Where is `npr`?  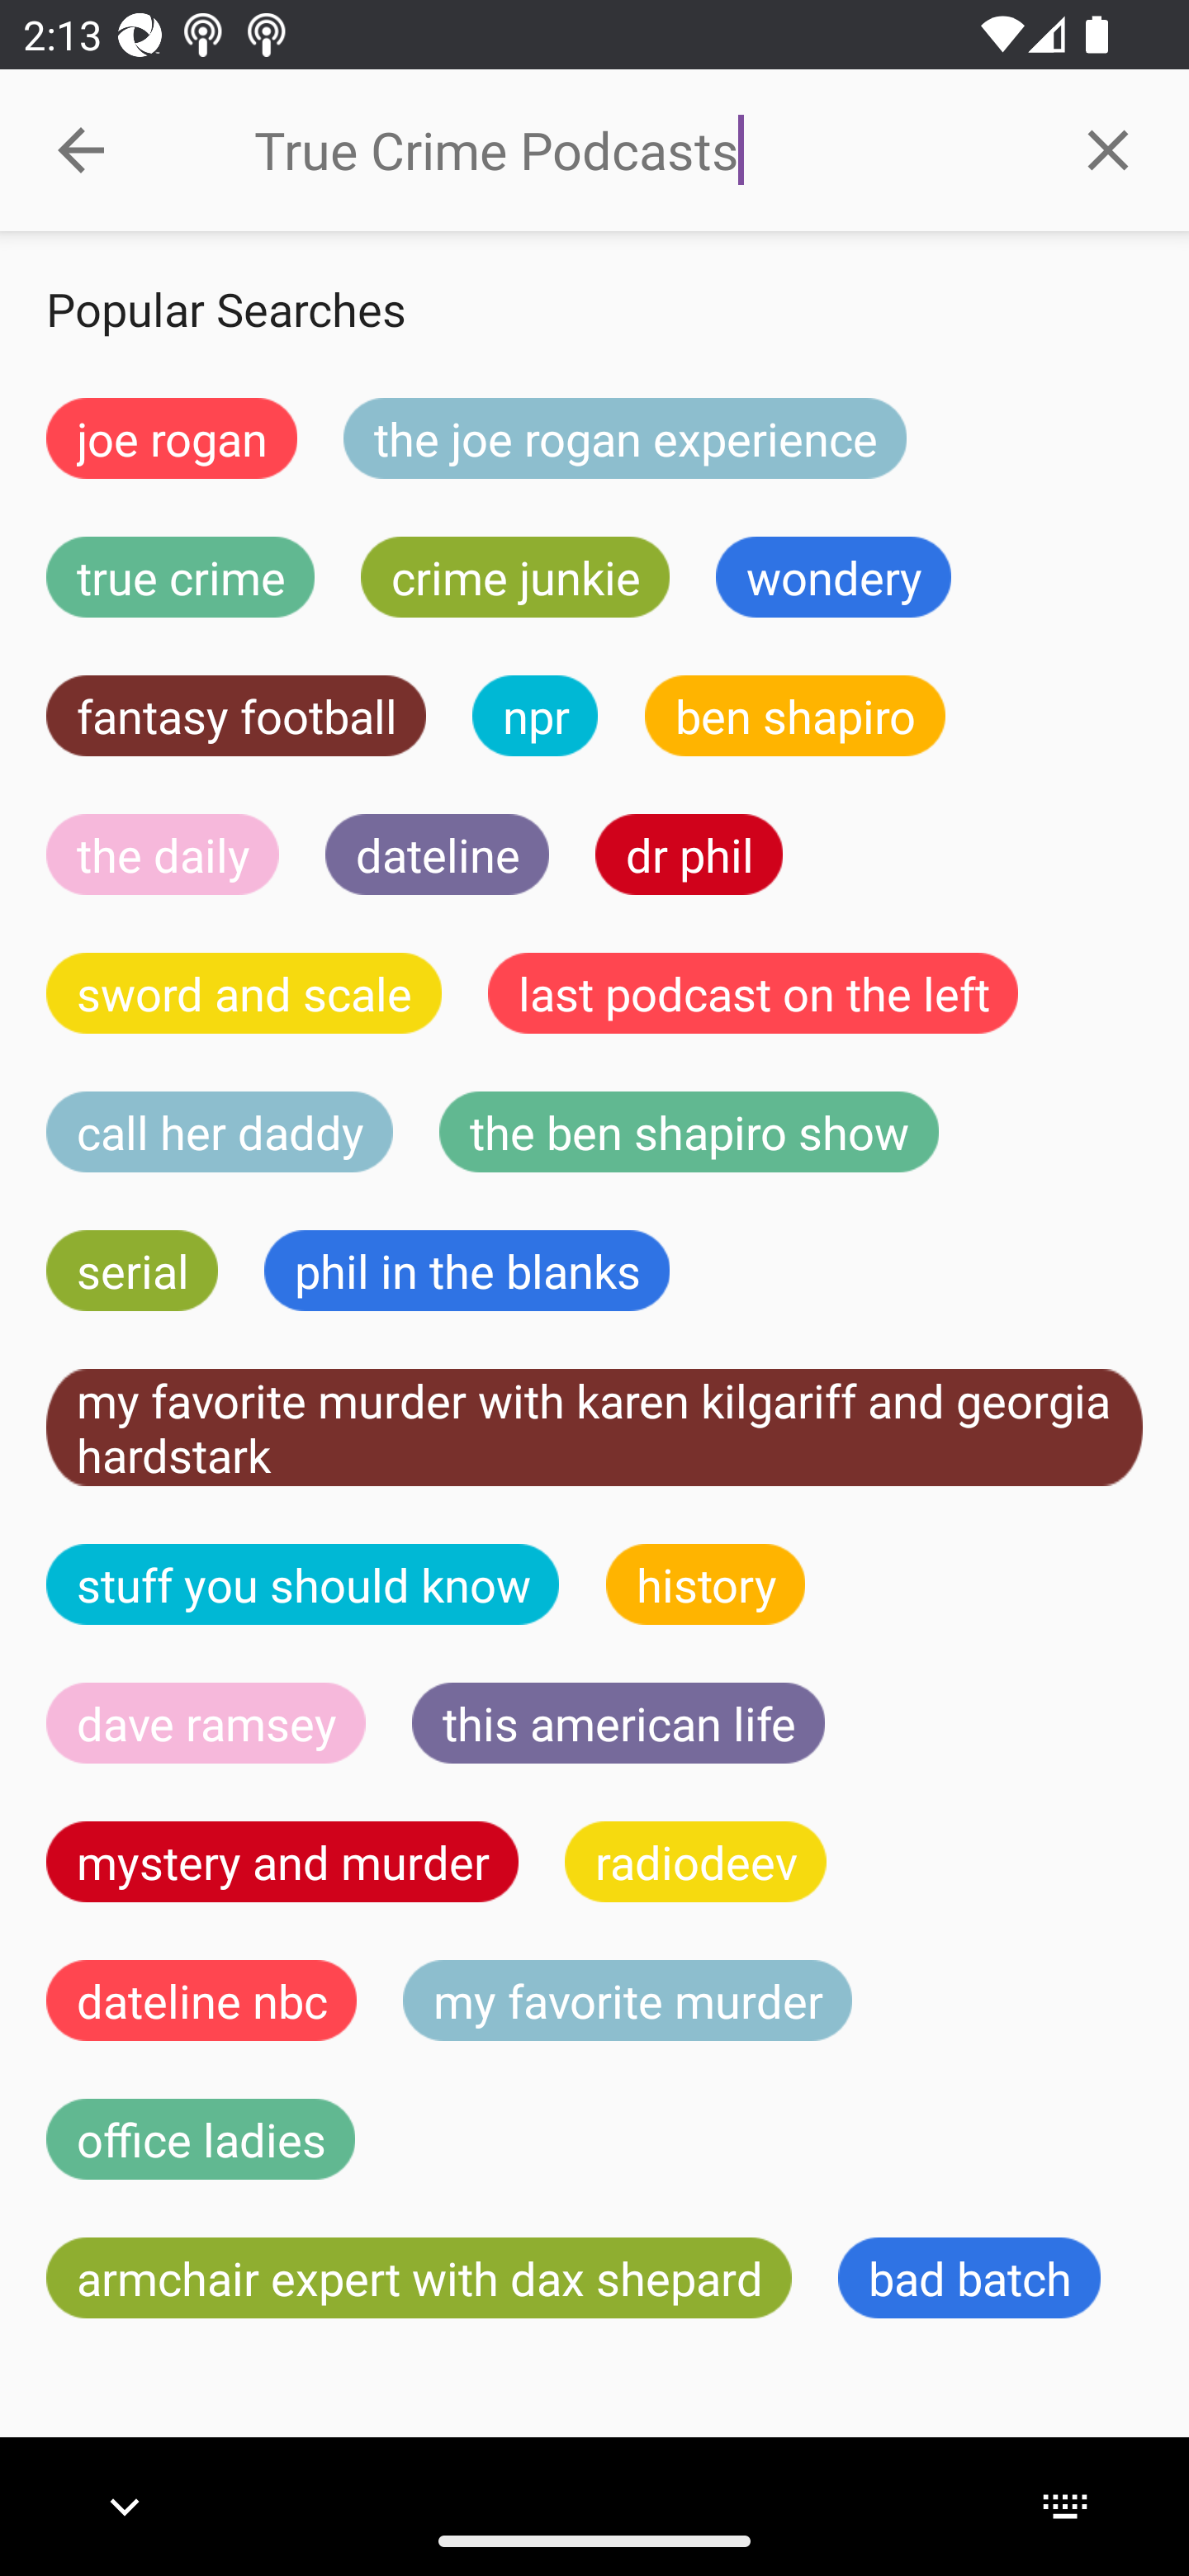 npr is located at coordinates (535, 716).